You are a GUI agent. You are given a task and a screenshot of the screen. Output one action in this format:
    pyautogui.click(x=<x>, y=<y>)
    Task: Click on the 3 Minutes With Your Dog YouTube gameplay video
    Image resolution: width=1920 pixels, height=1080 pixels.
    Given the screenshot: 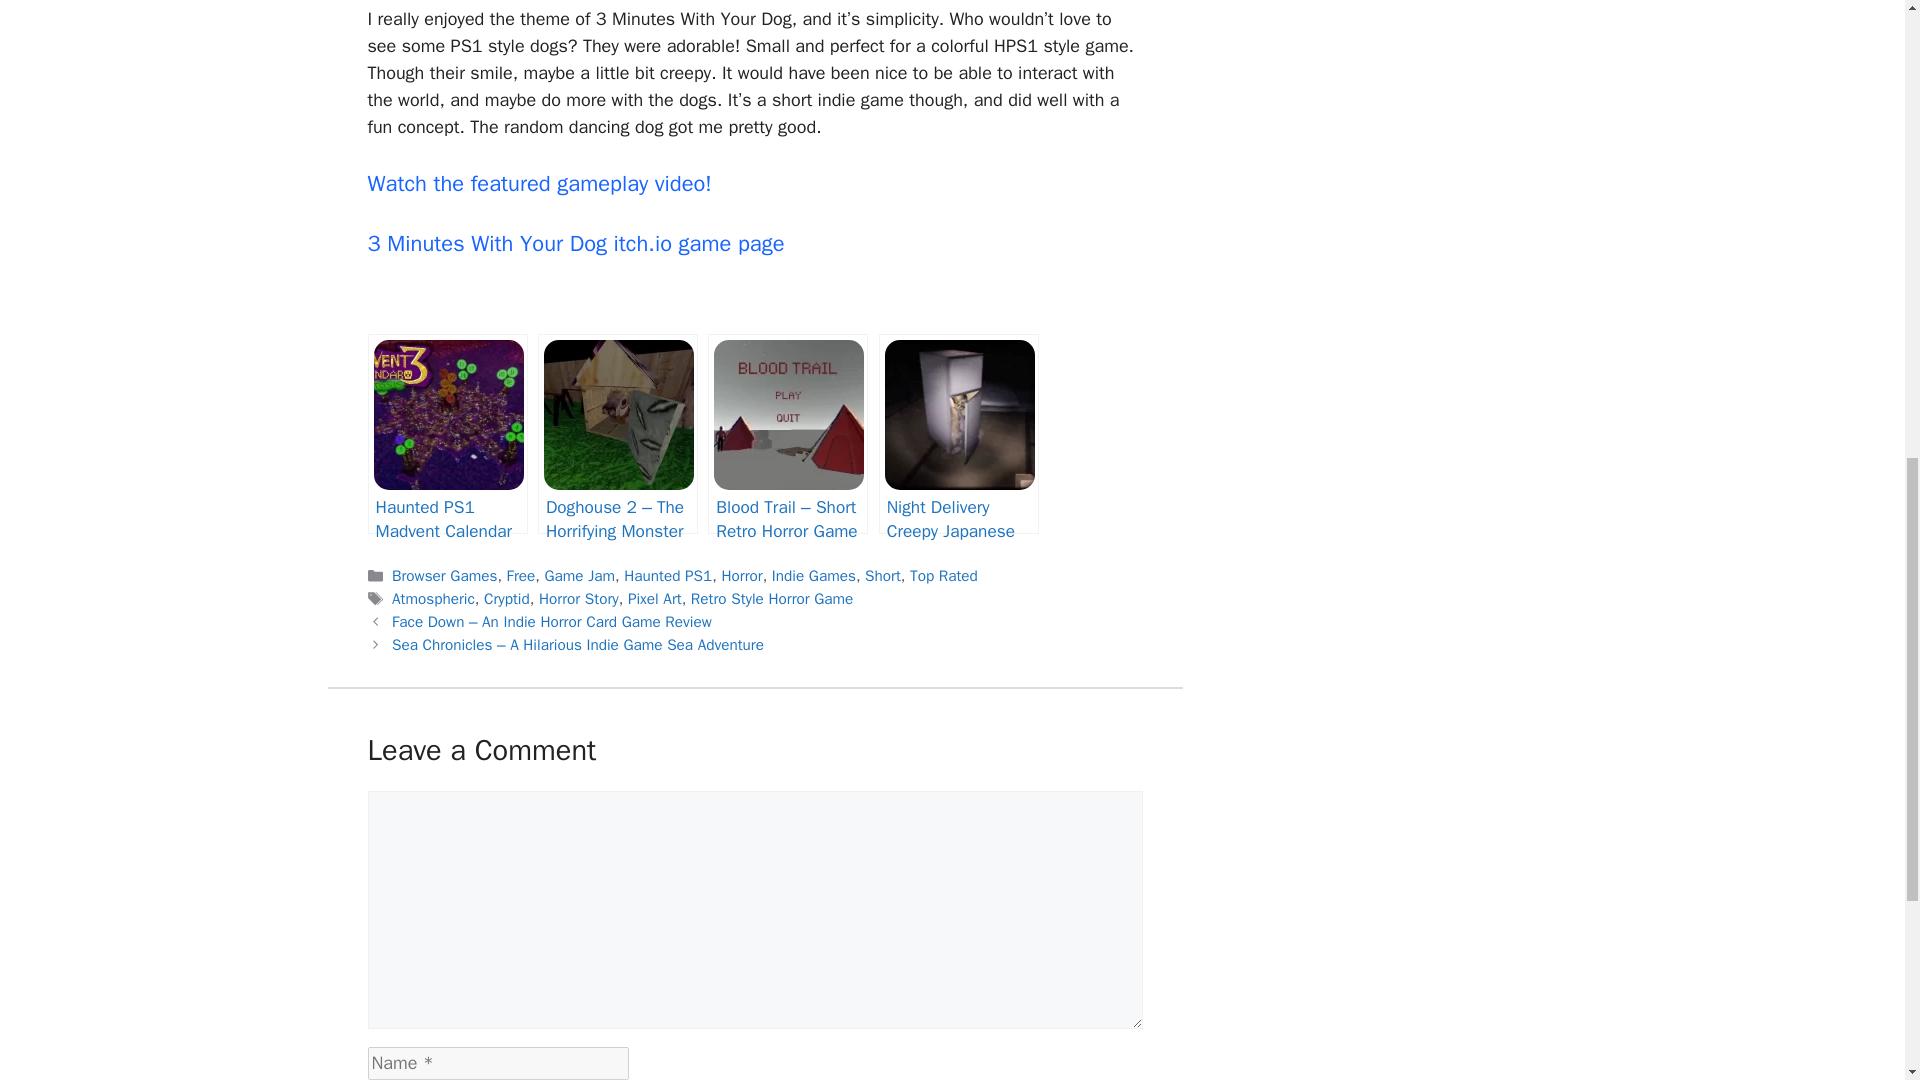 What is the action you would take?
    pyautogui.click(x=540, y=183)
    